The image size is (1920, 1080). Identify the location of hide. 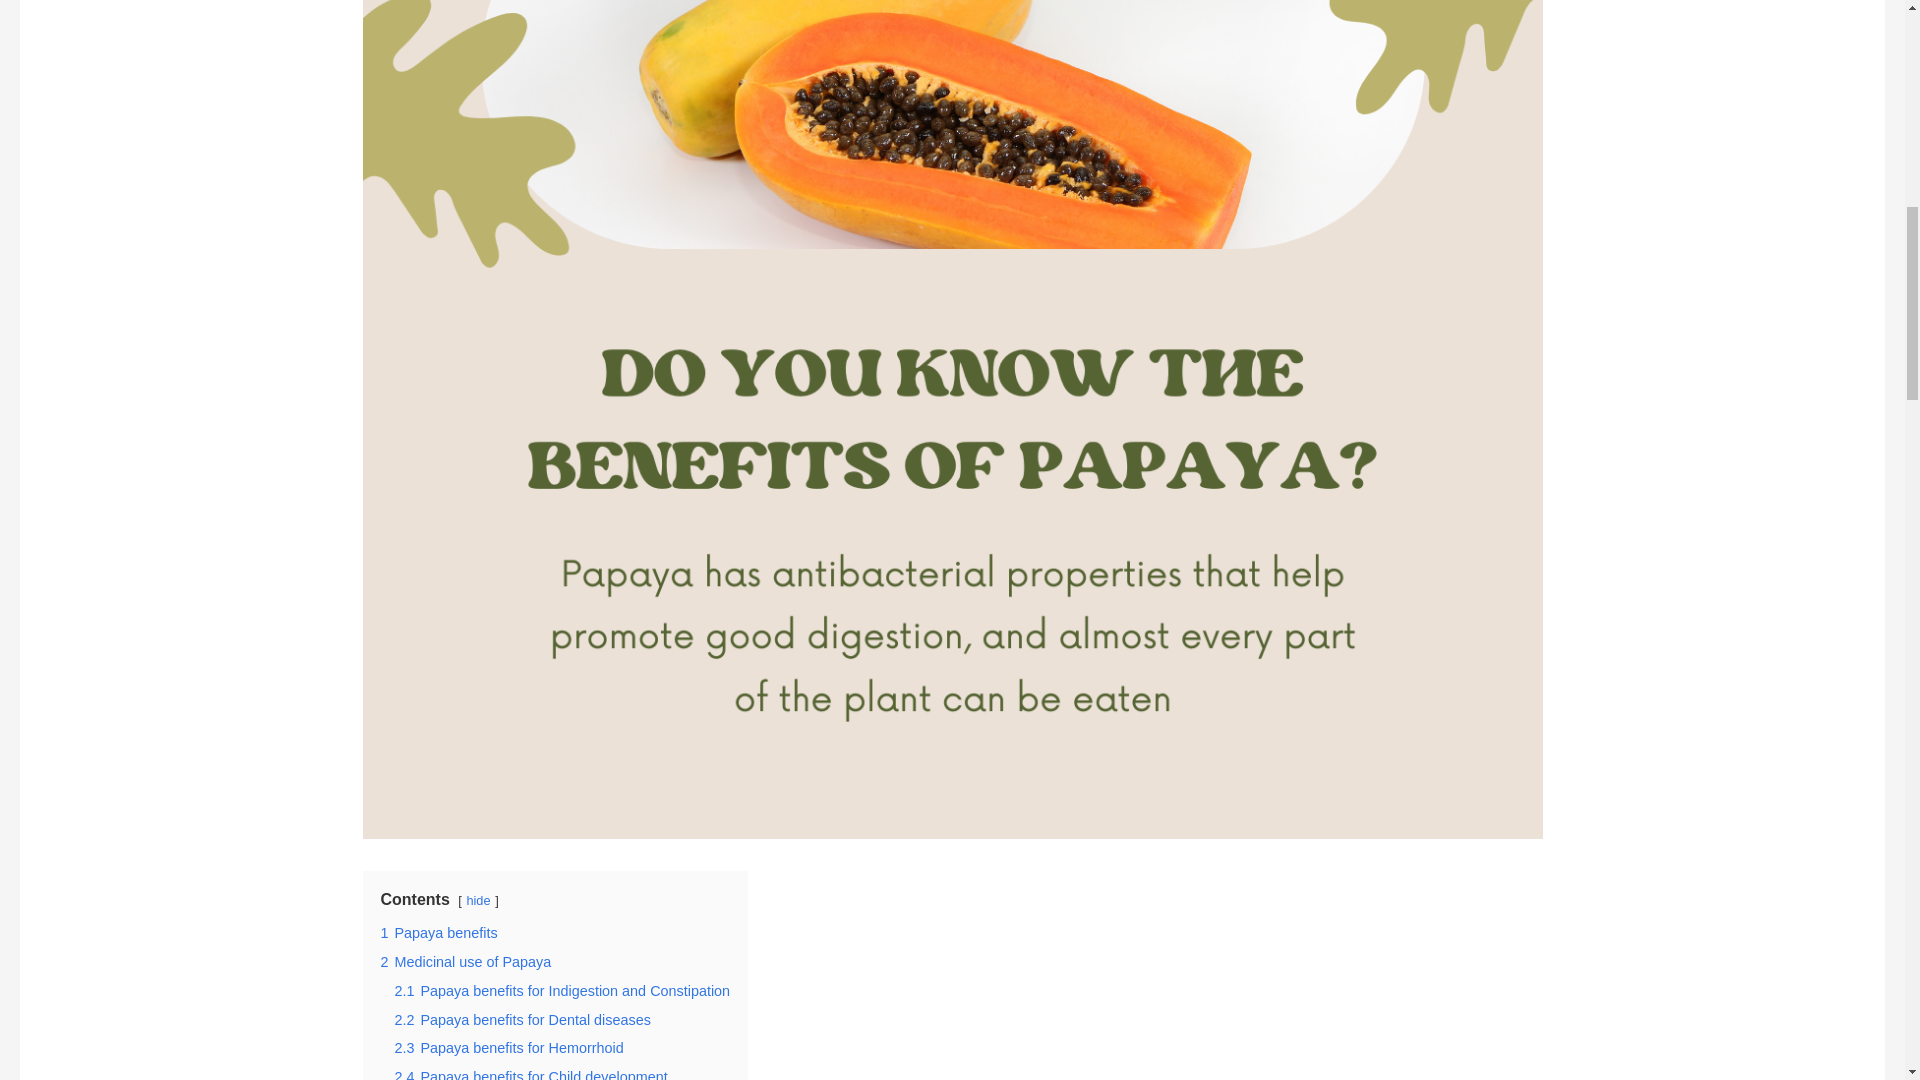
(478, 900).